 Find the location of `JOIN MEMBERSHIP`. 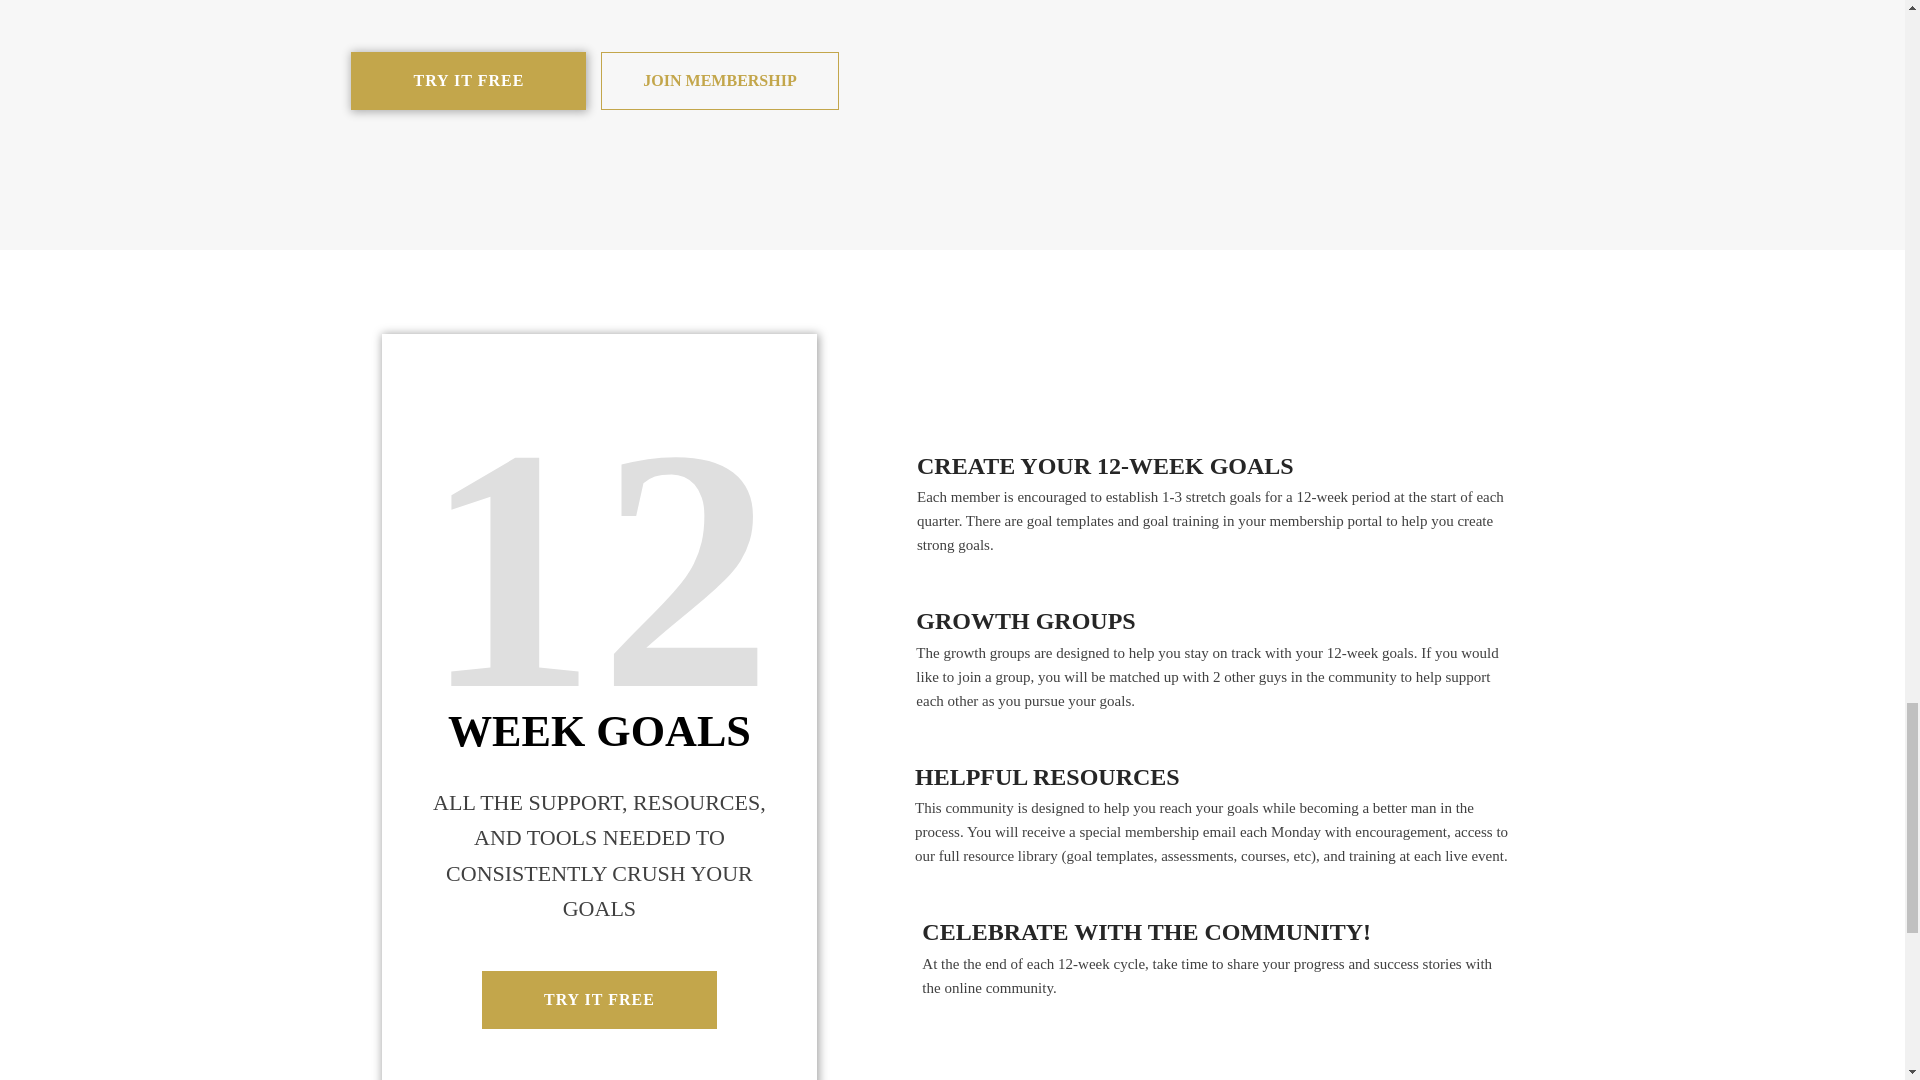

JOIN MEMBERSHIP is located at coordinates (718, 80).